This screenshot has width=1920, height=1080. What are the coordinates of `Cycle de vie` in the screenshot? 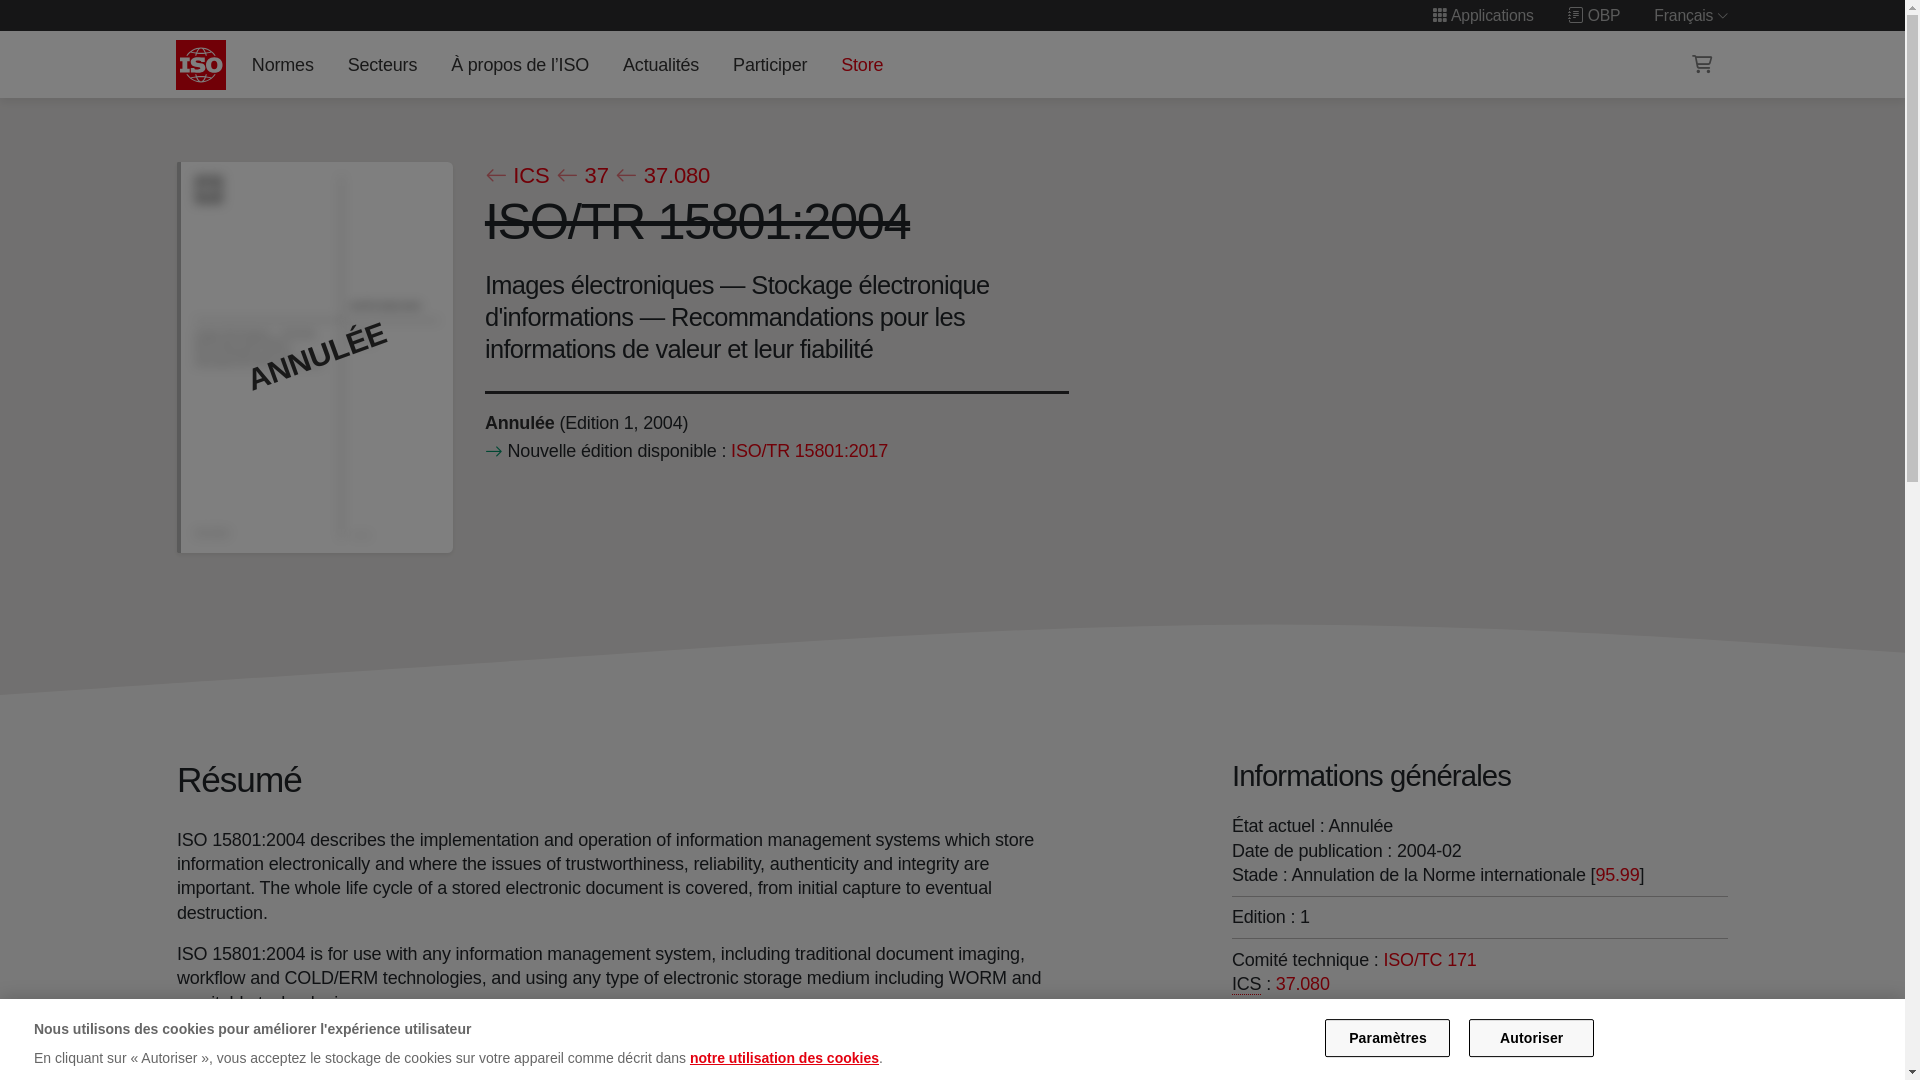 It's located at (518, 422).